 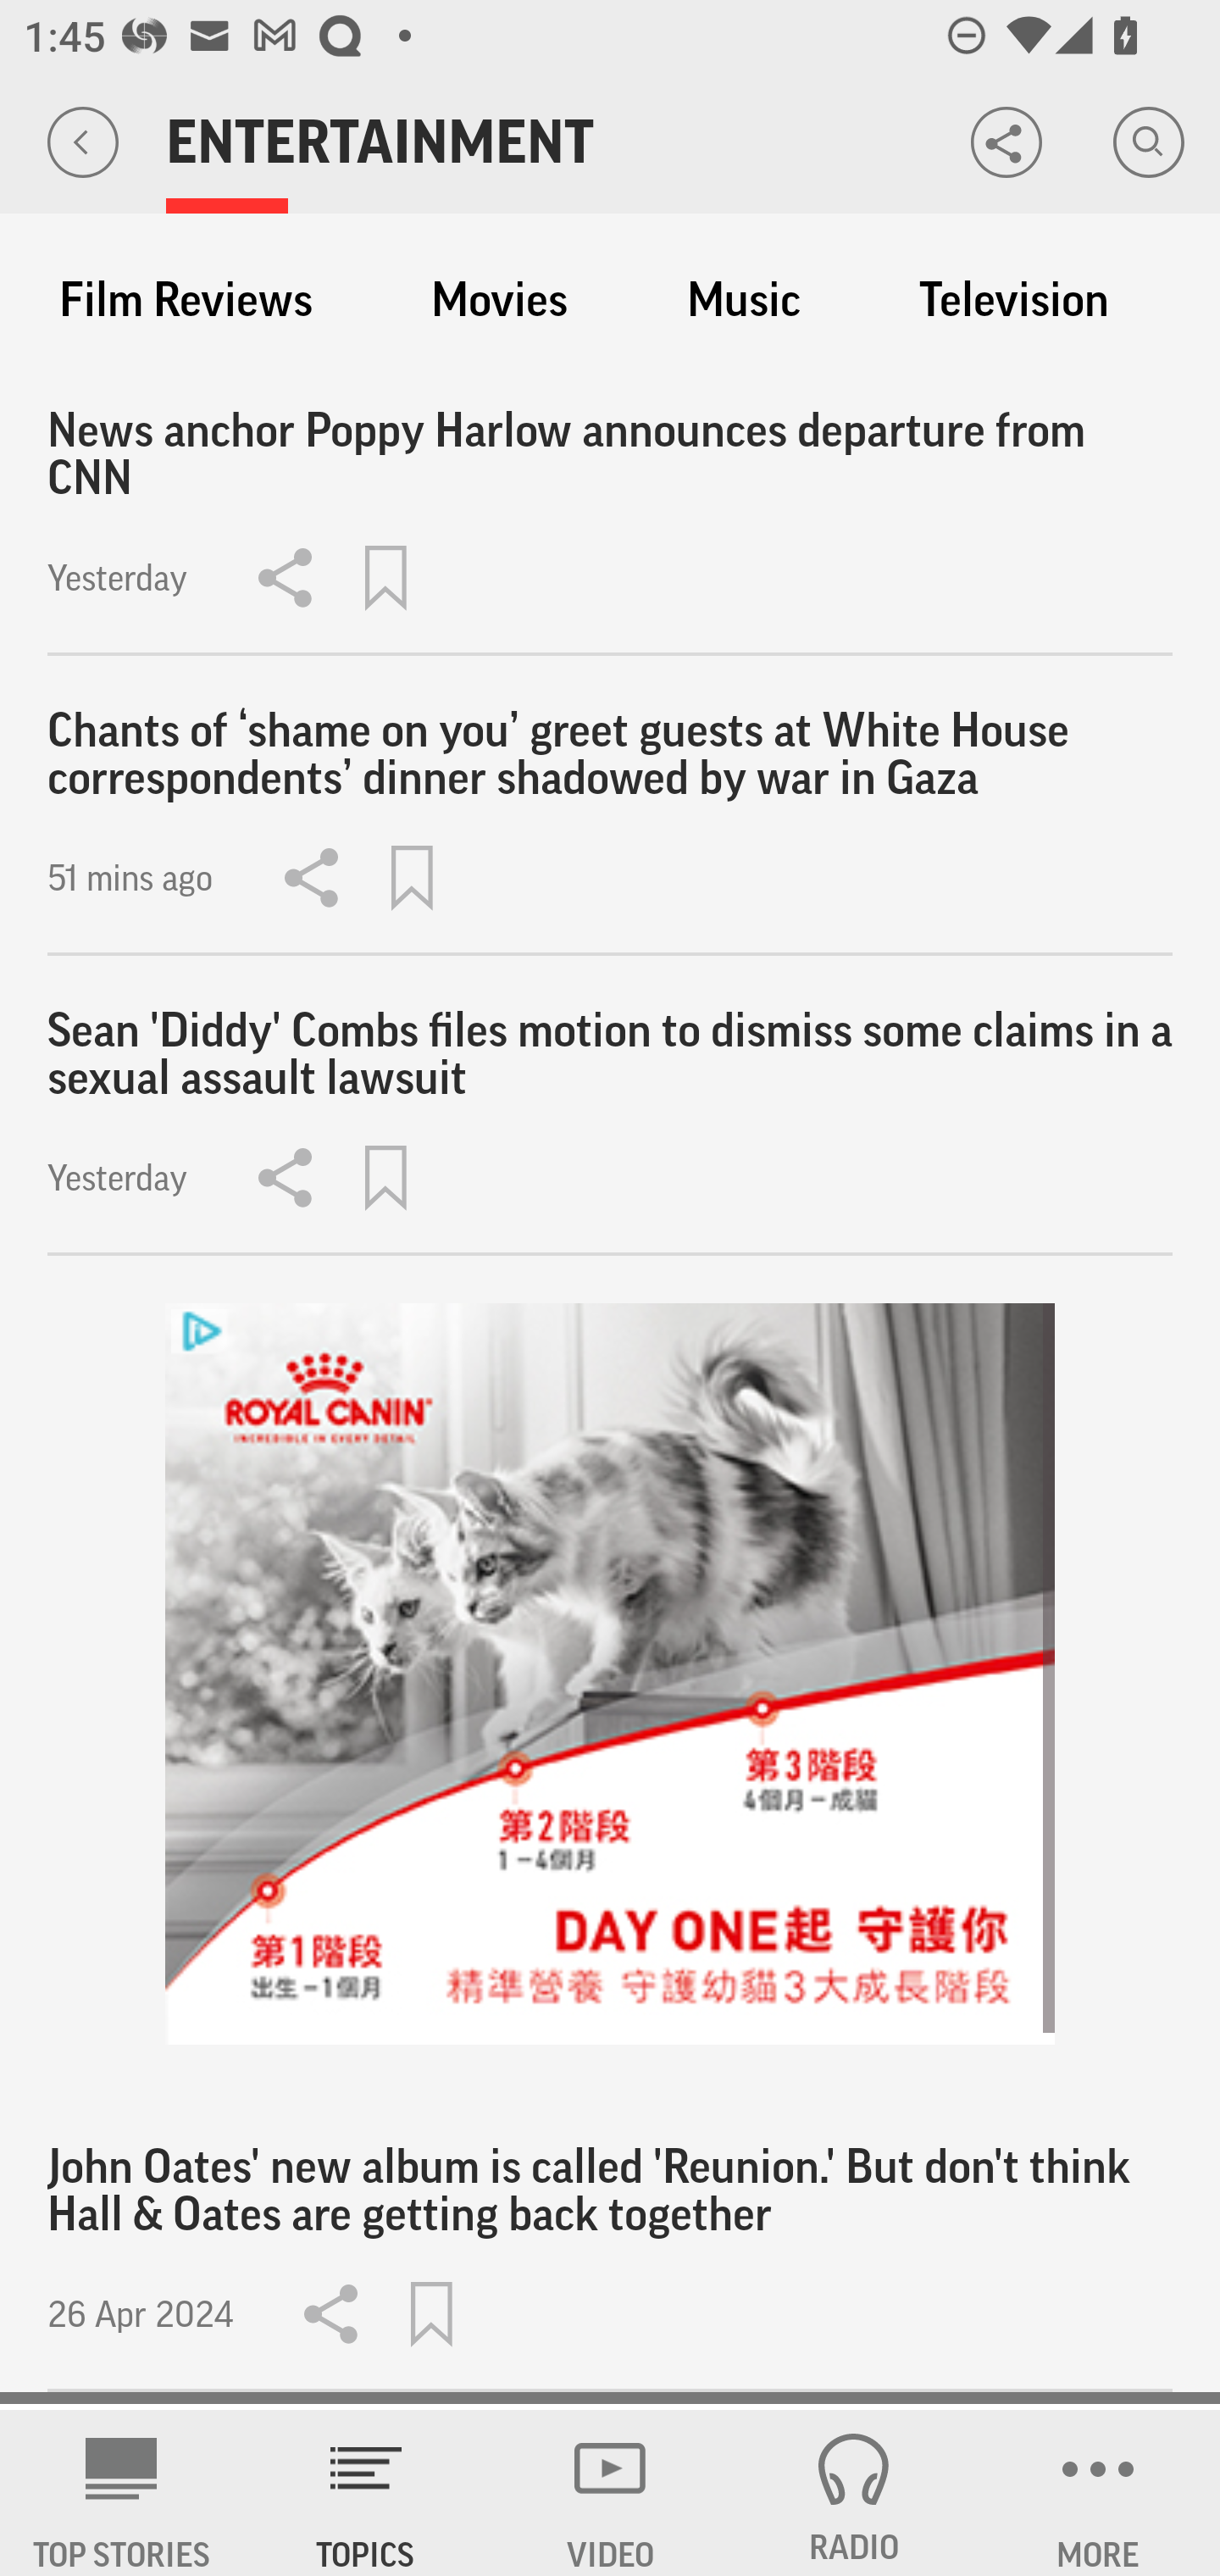 What do you see at coordinates (1098, 2493) in the screenshot?
I see `MORE` at bounding box center [1098, 2493].